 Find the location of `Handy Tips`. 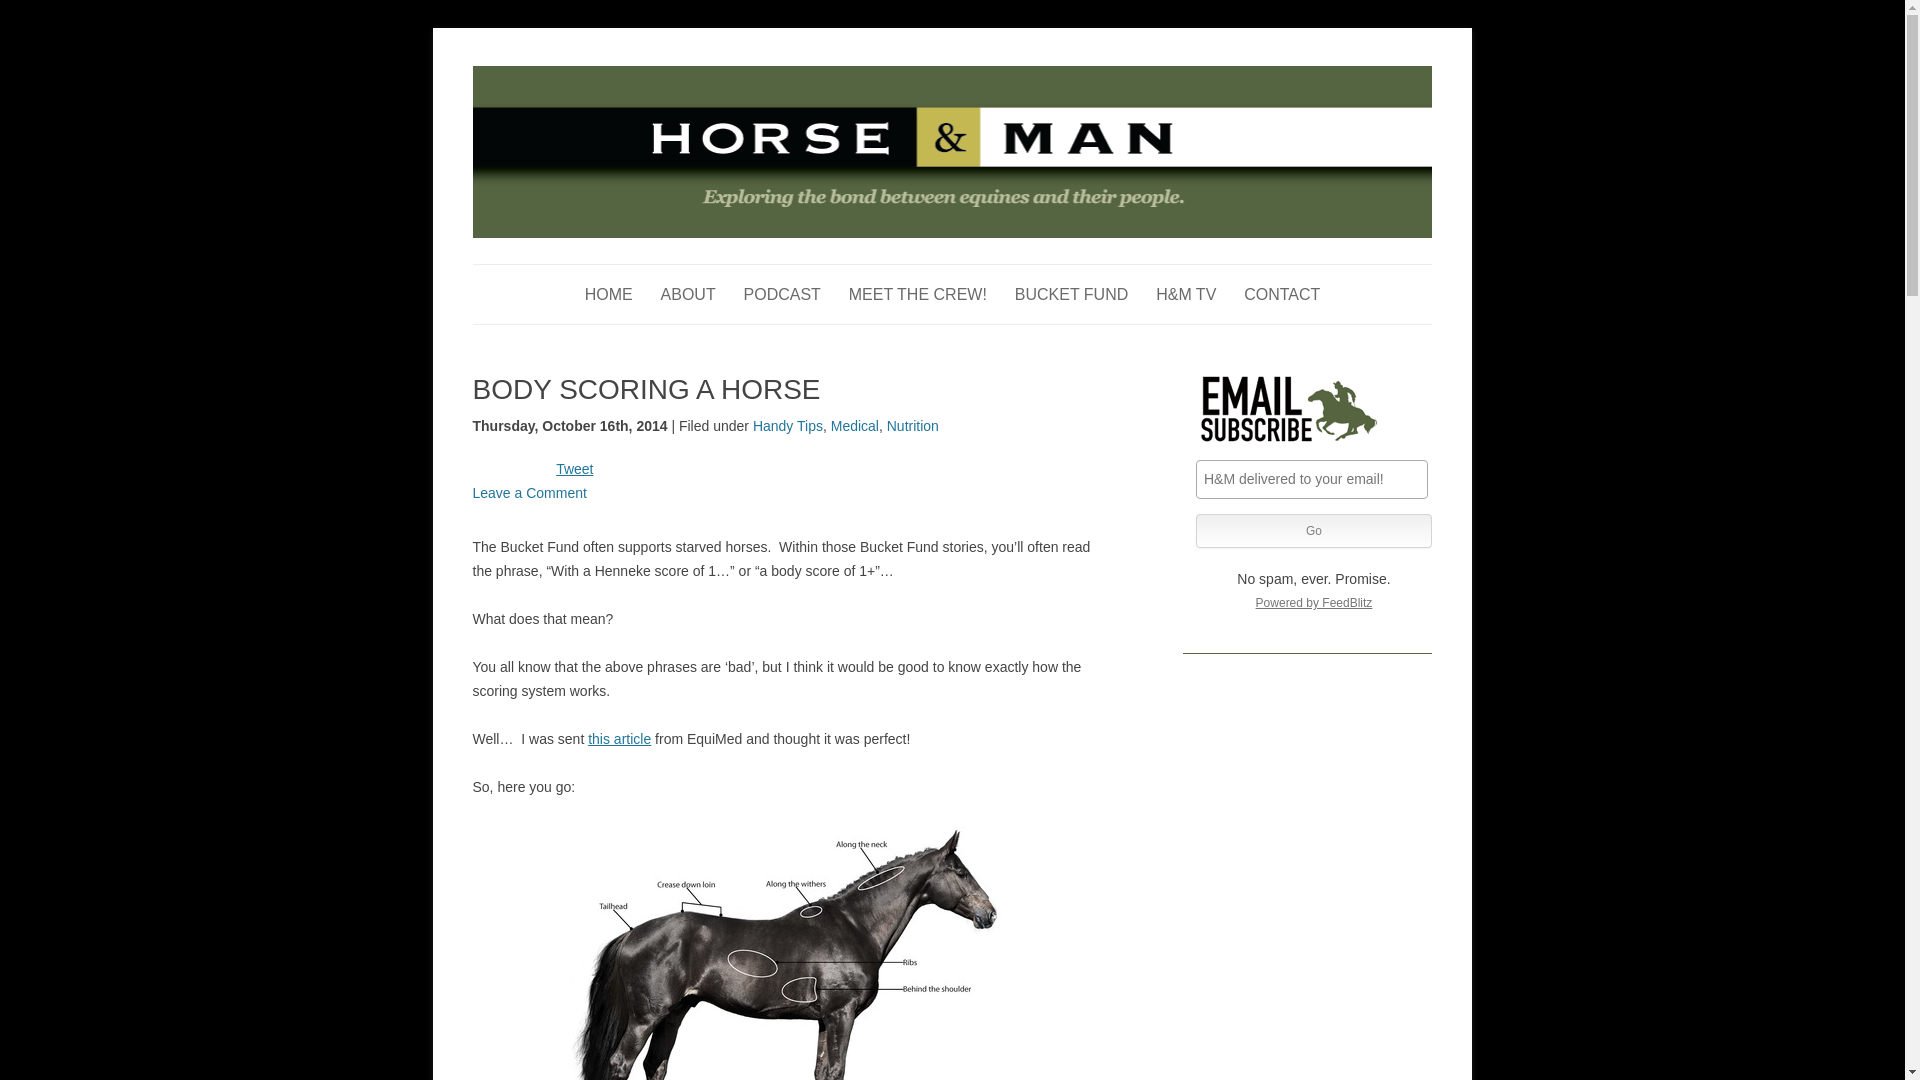

Handy Tips is located at coordinates (788, 426).